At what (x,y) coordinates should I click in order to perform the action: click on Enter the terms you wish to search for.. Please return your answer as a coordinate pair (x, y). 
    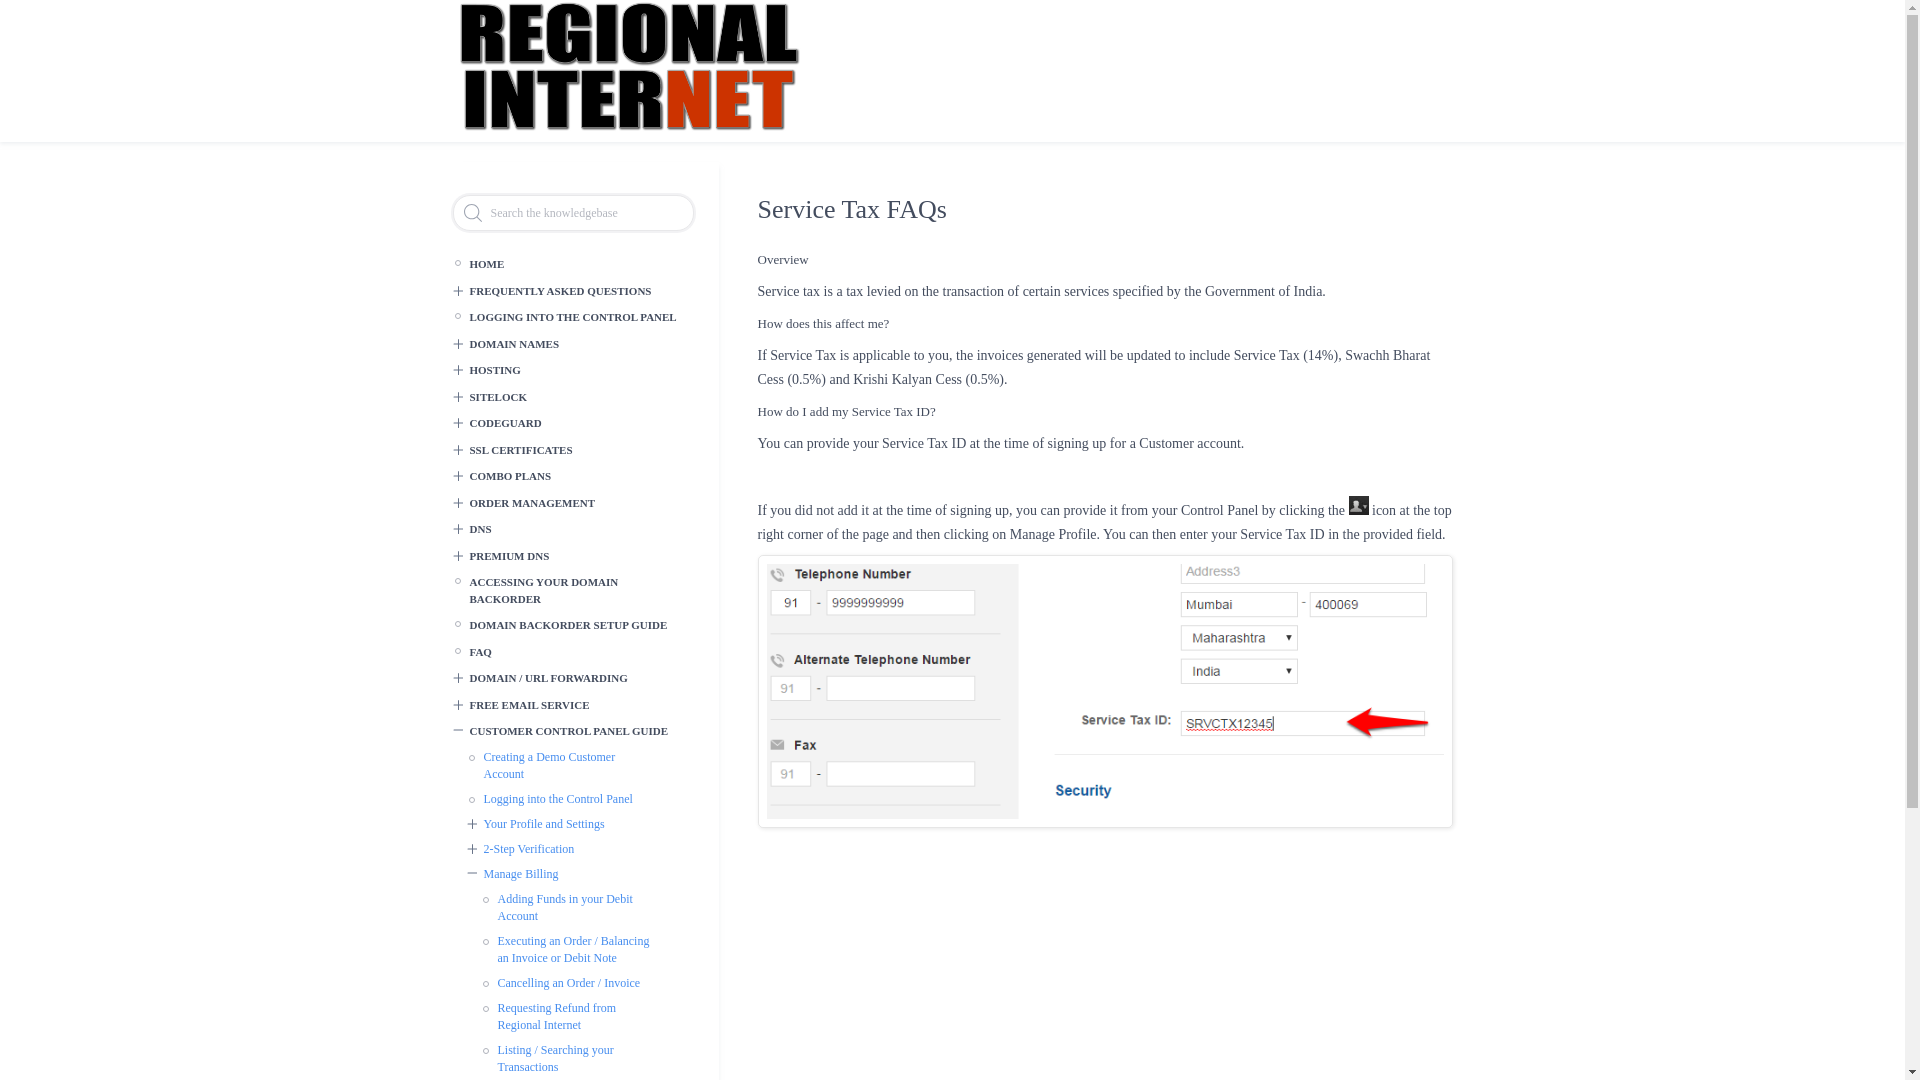
    Looking at the image, I should click on (572, 213).